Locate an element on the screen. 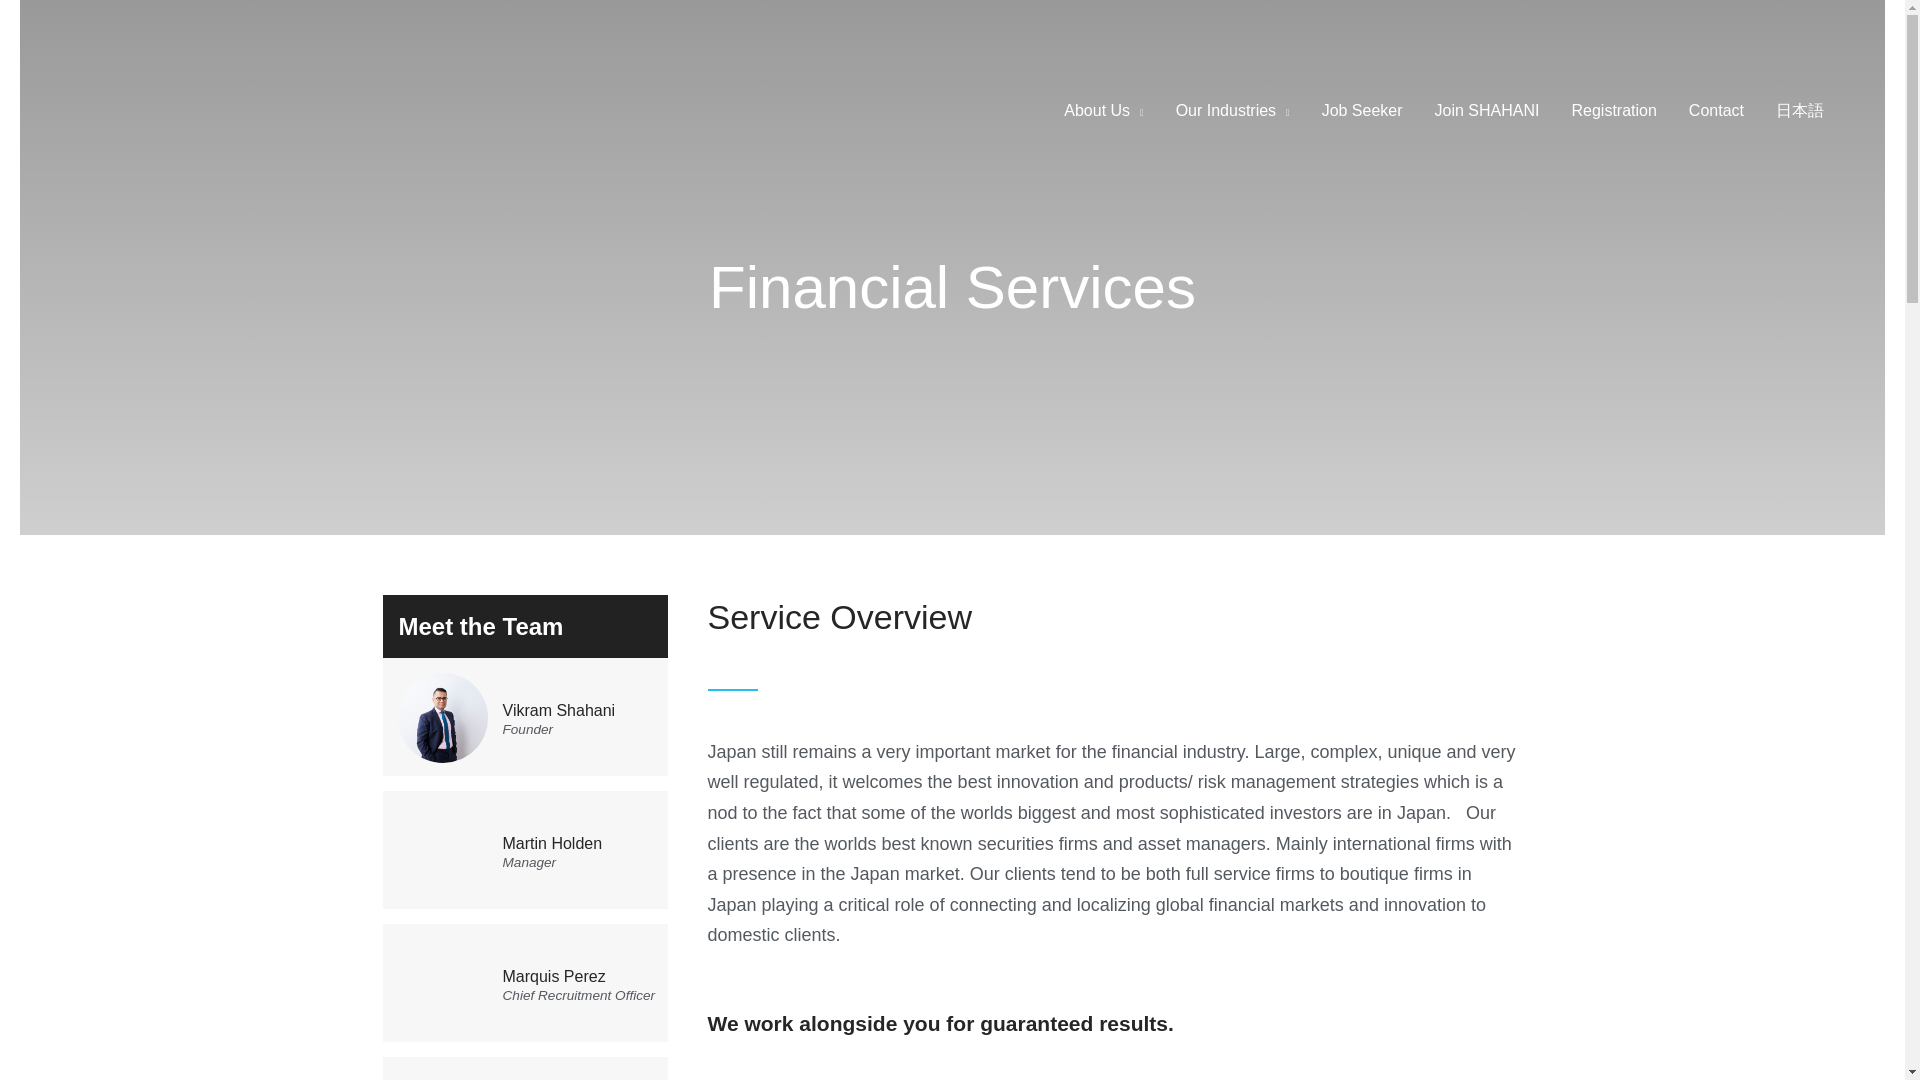 This screenshot has width=1920, height=1080. Job Seeker is located at coordinates (1362, 110).